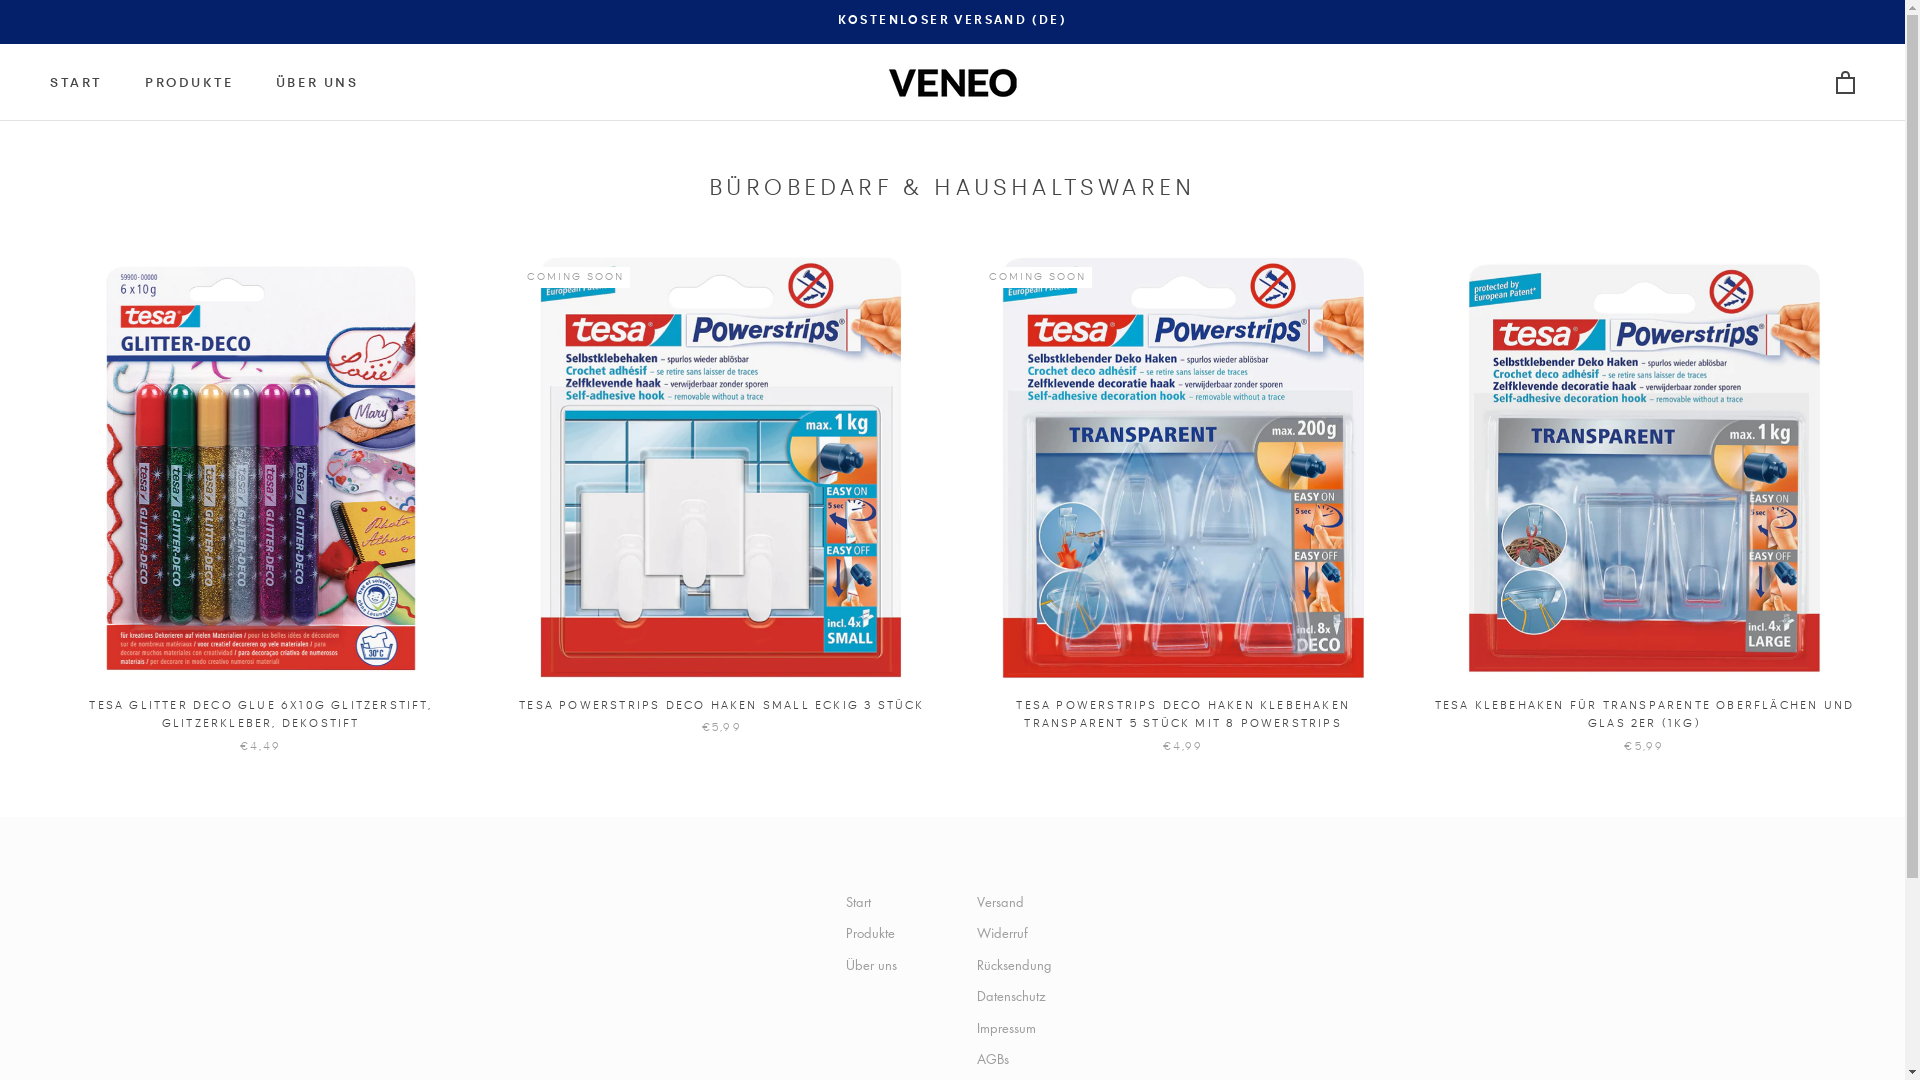 The image size is (1920, 1080). What do you see at coordinates (76, 84) in the screenshot?
I see `START
START` at bounding box center [76, 84].